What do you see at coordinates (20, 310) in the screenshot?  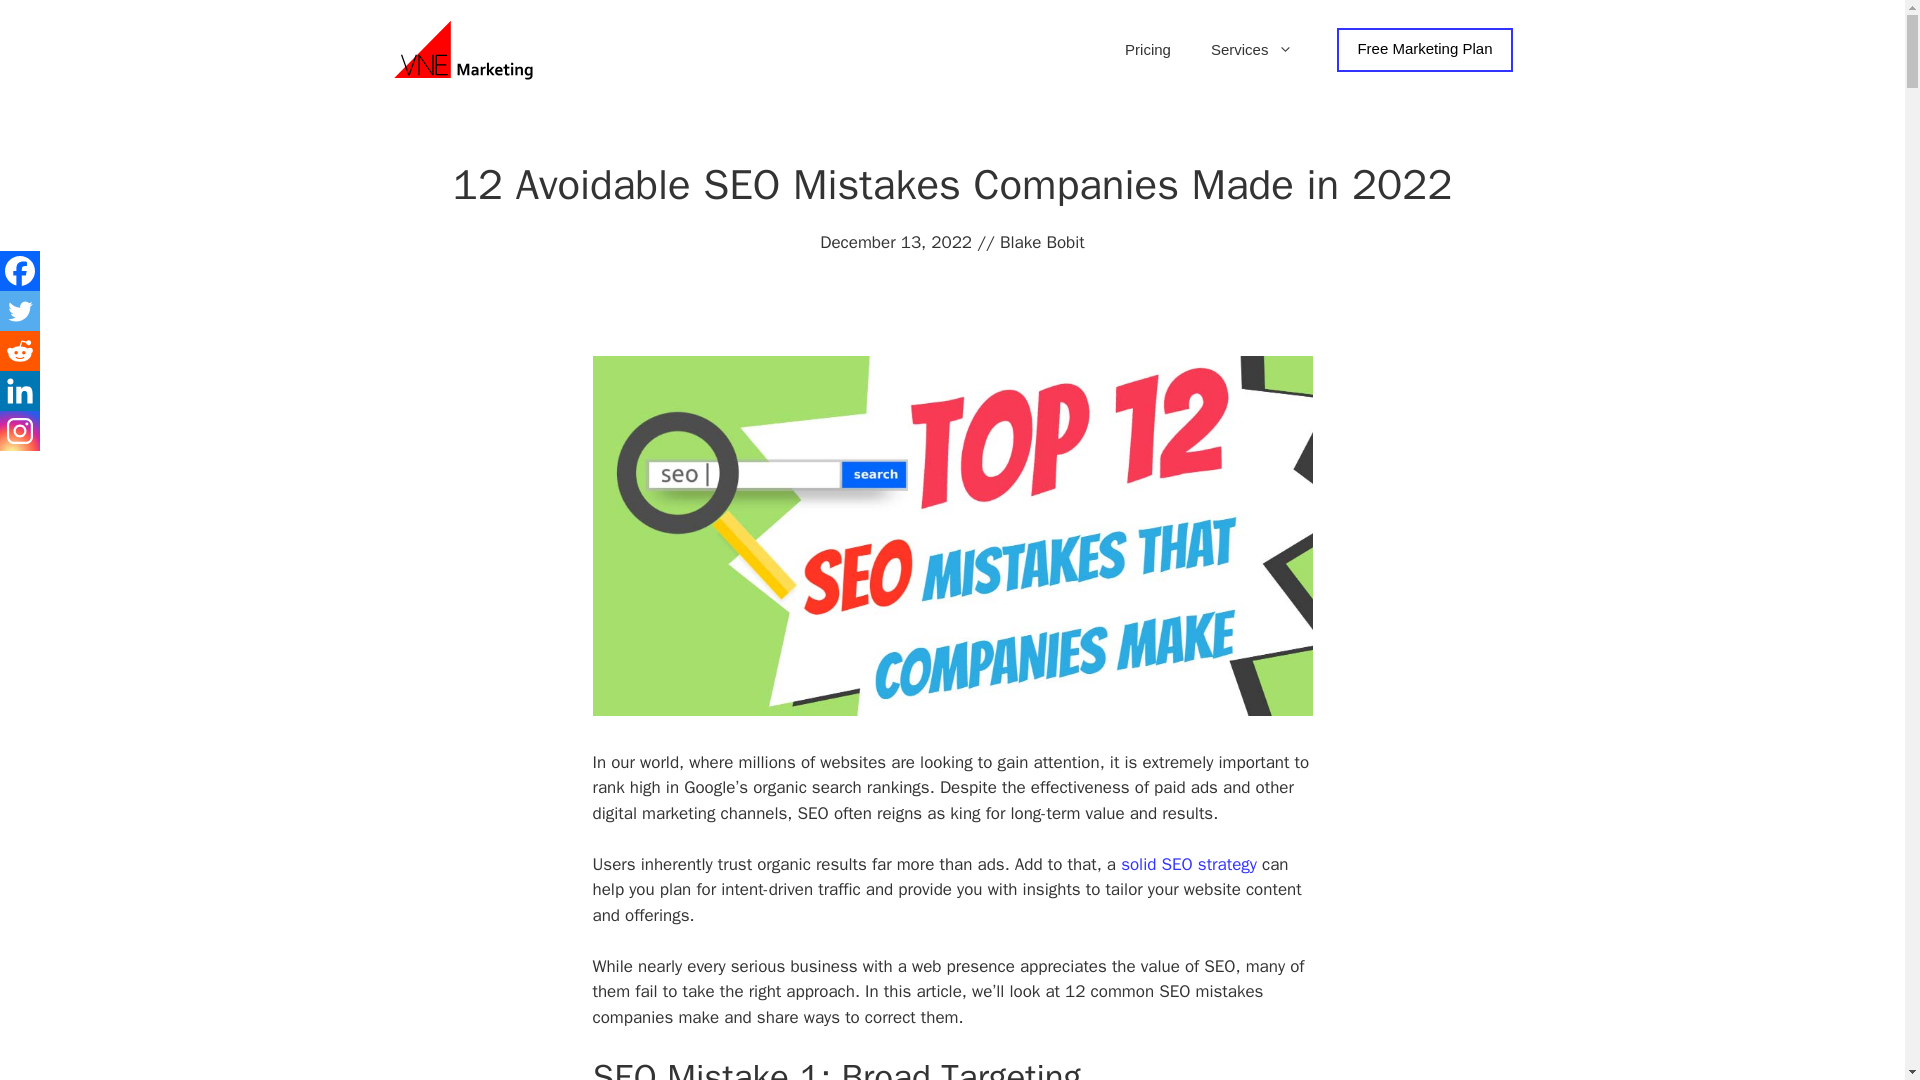 I see `Twitter` at bounding box center [20, 310].